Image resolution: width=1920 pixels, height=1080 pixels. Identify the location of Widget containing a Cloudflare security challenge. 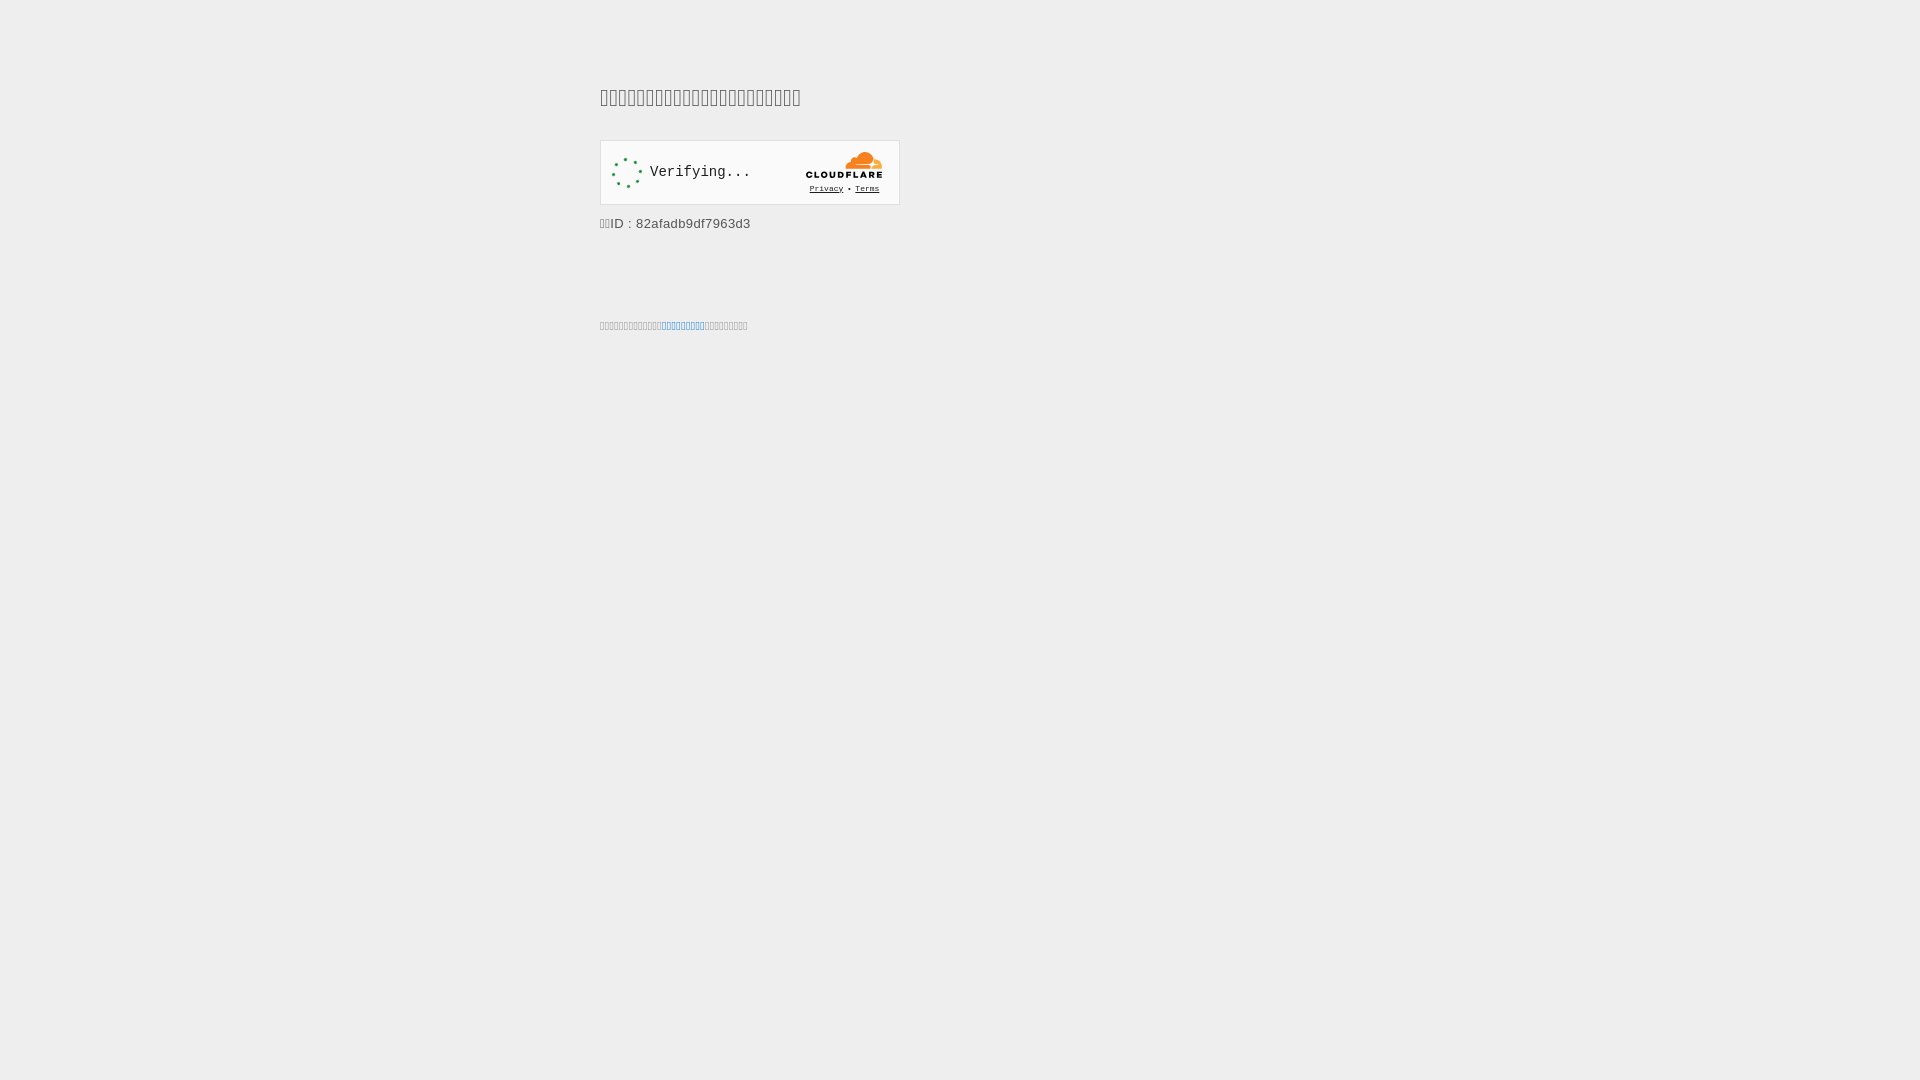
(750, 172).